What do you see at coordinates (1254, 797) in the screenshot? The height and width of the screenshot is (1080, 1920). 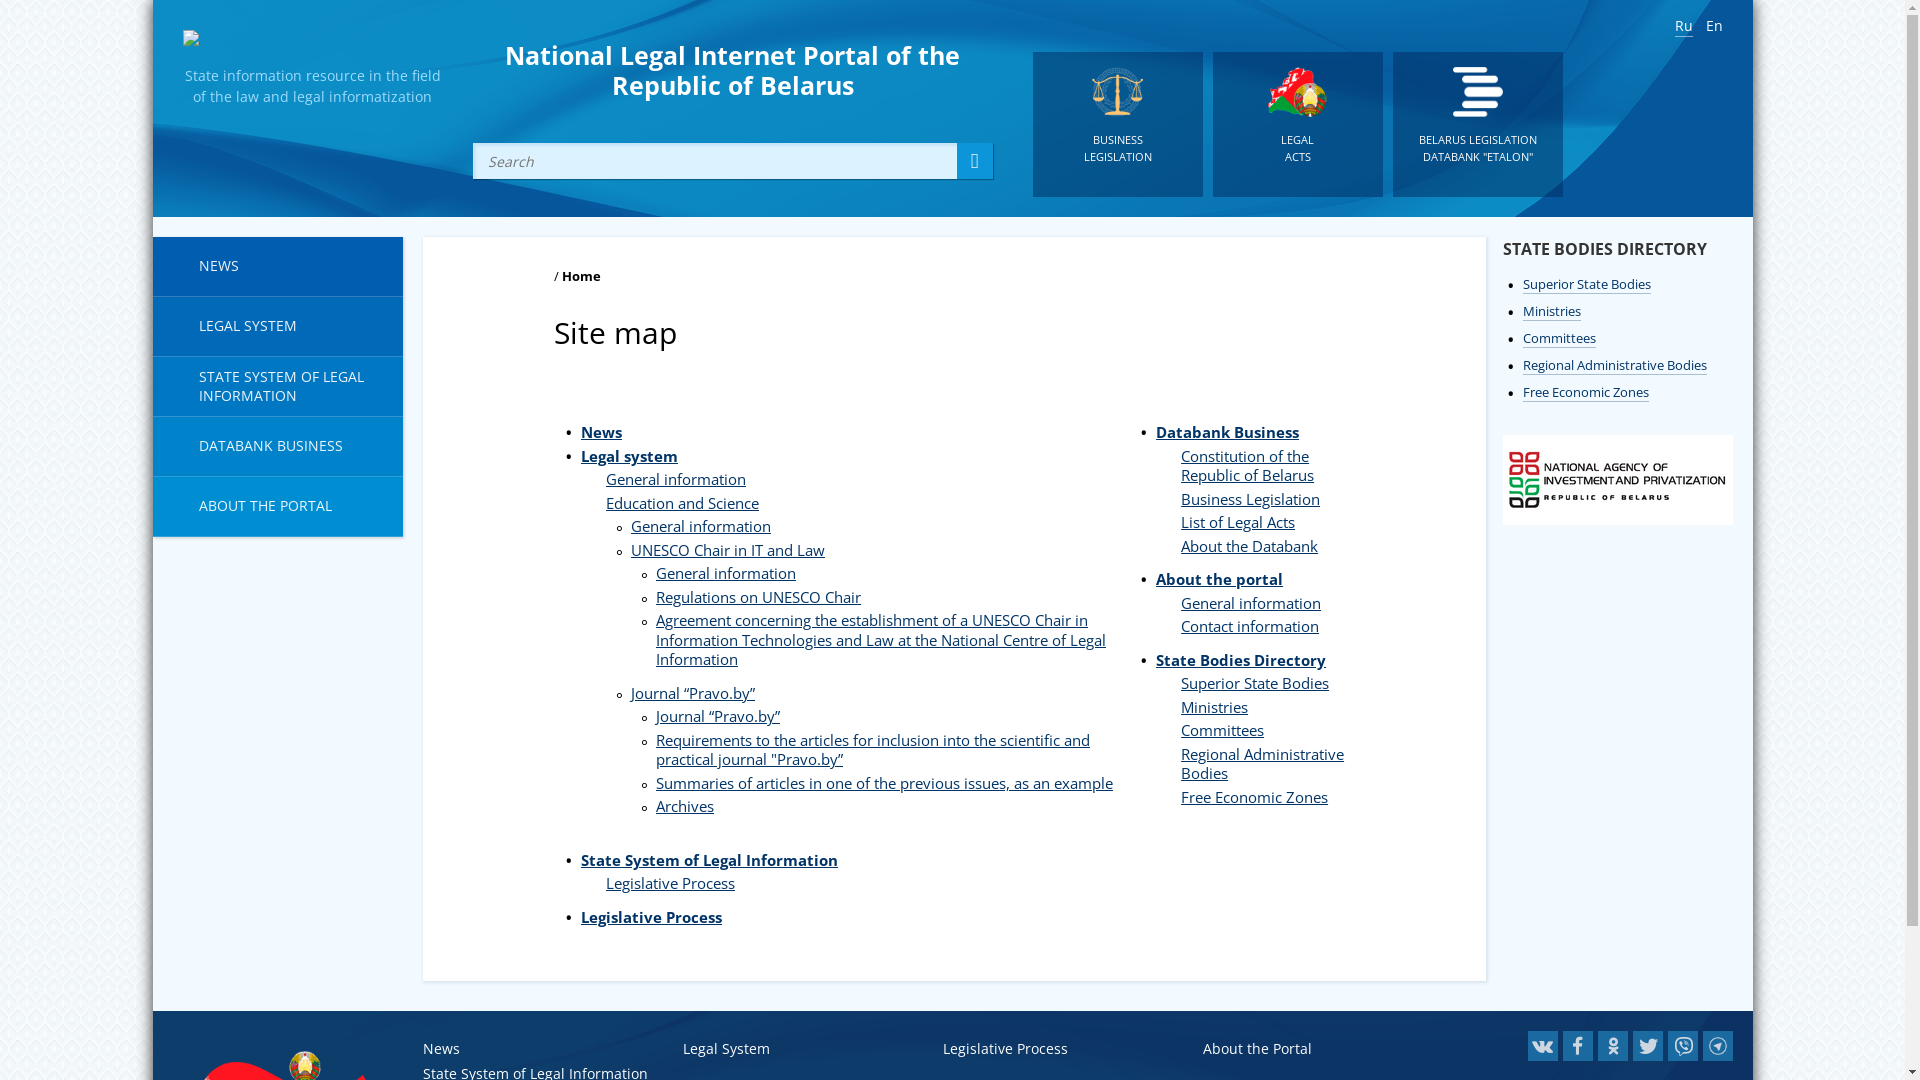 I see `Free Economic Zones` at bounding box center [1254, 797].